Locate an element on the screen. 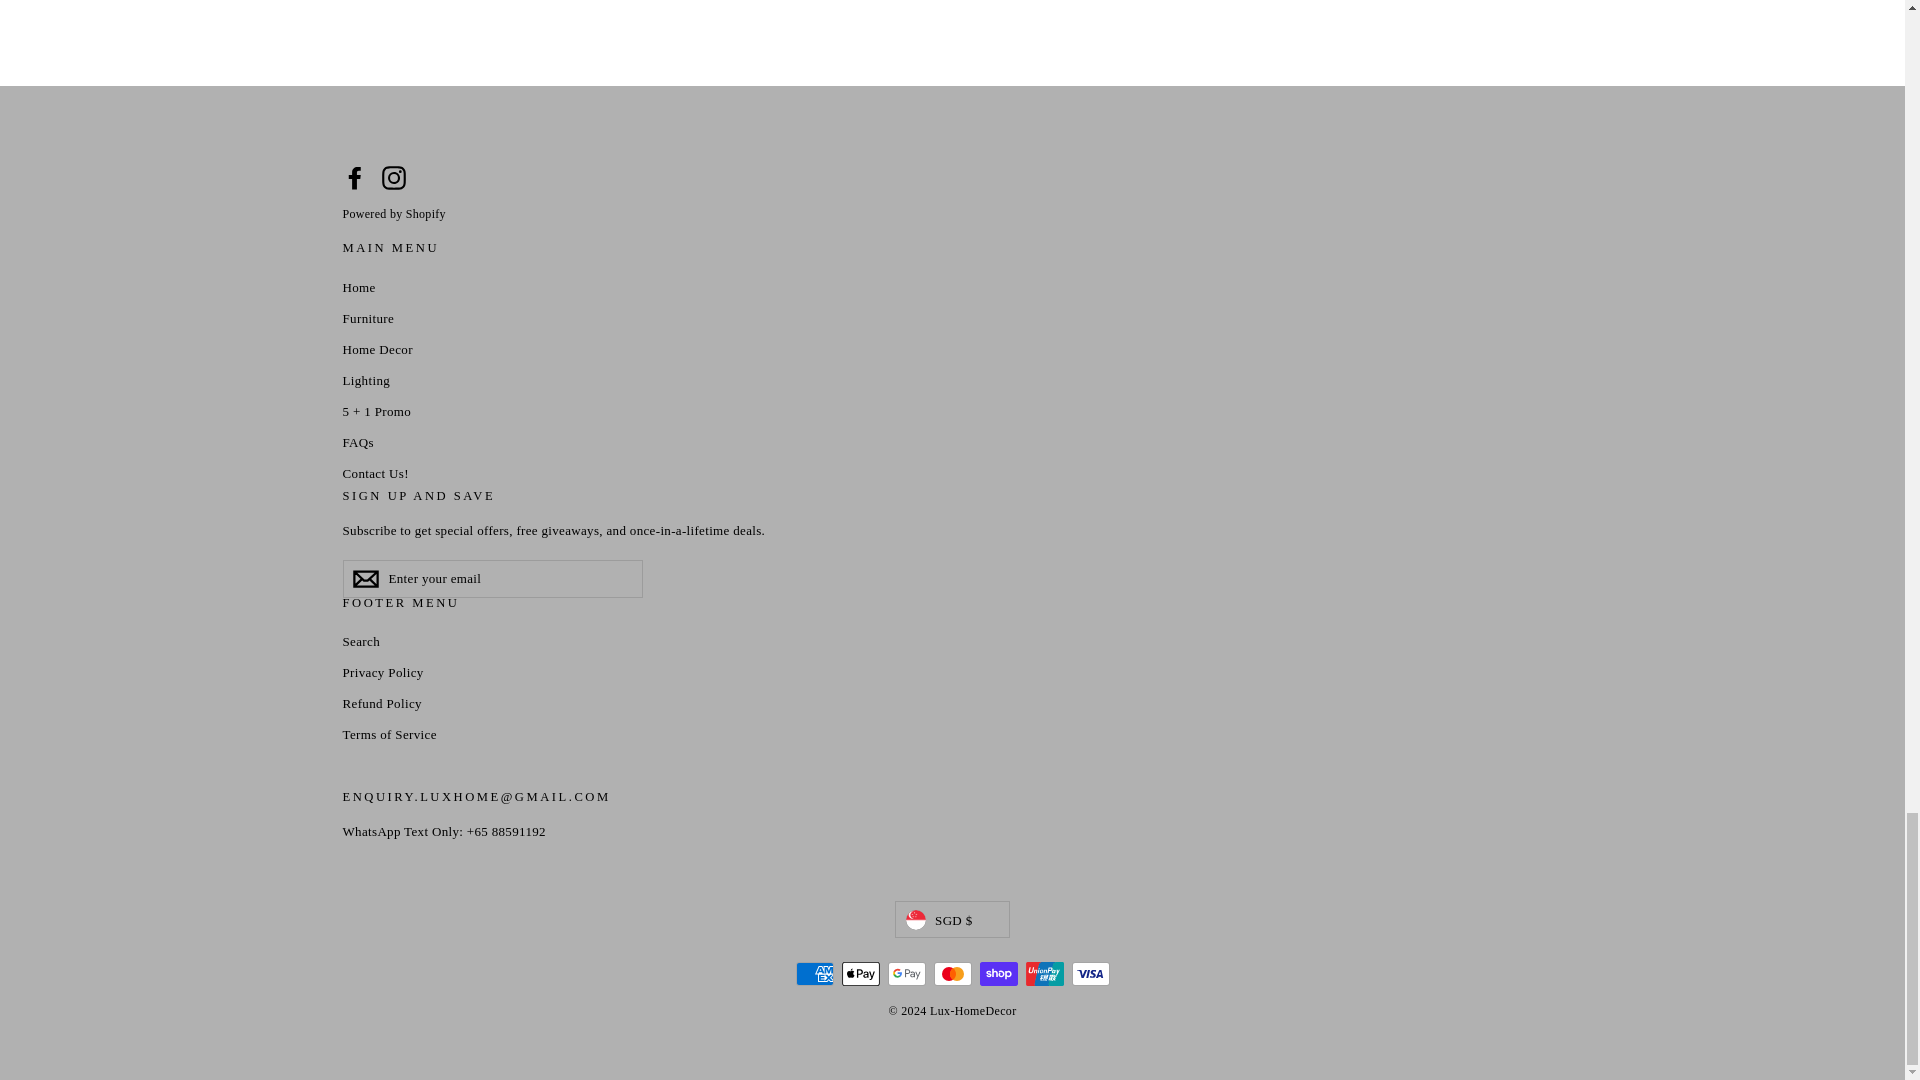 This screenshot has height=1080, width=1920. Mastercard is located at coordinates (952, 974).